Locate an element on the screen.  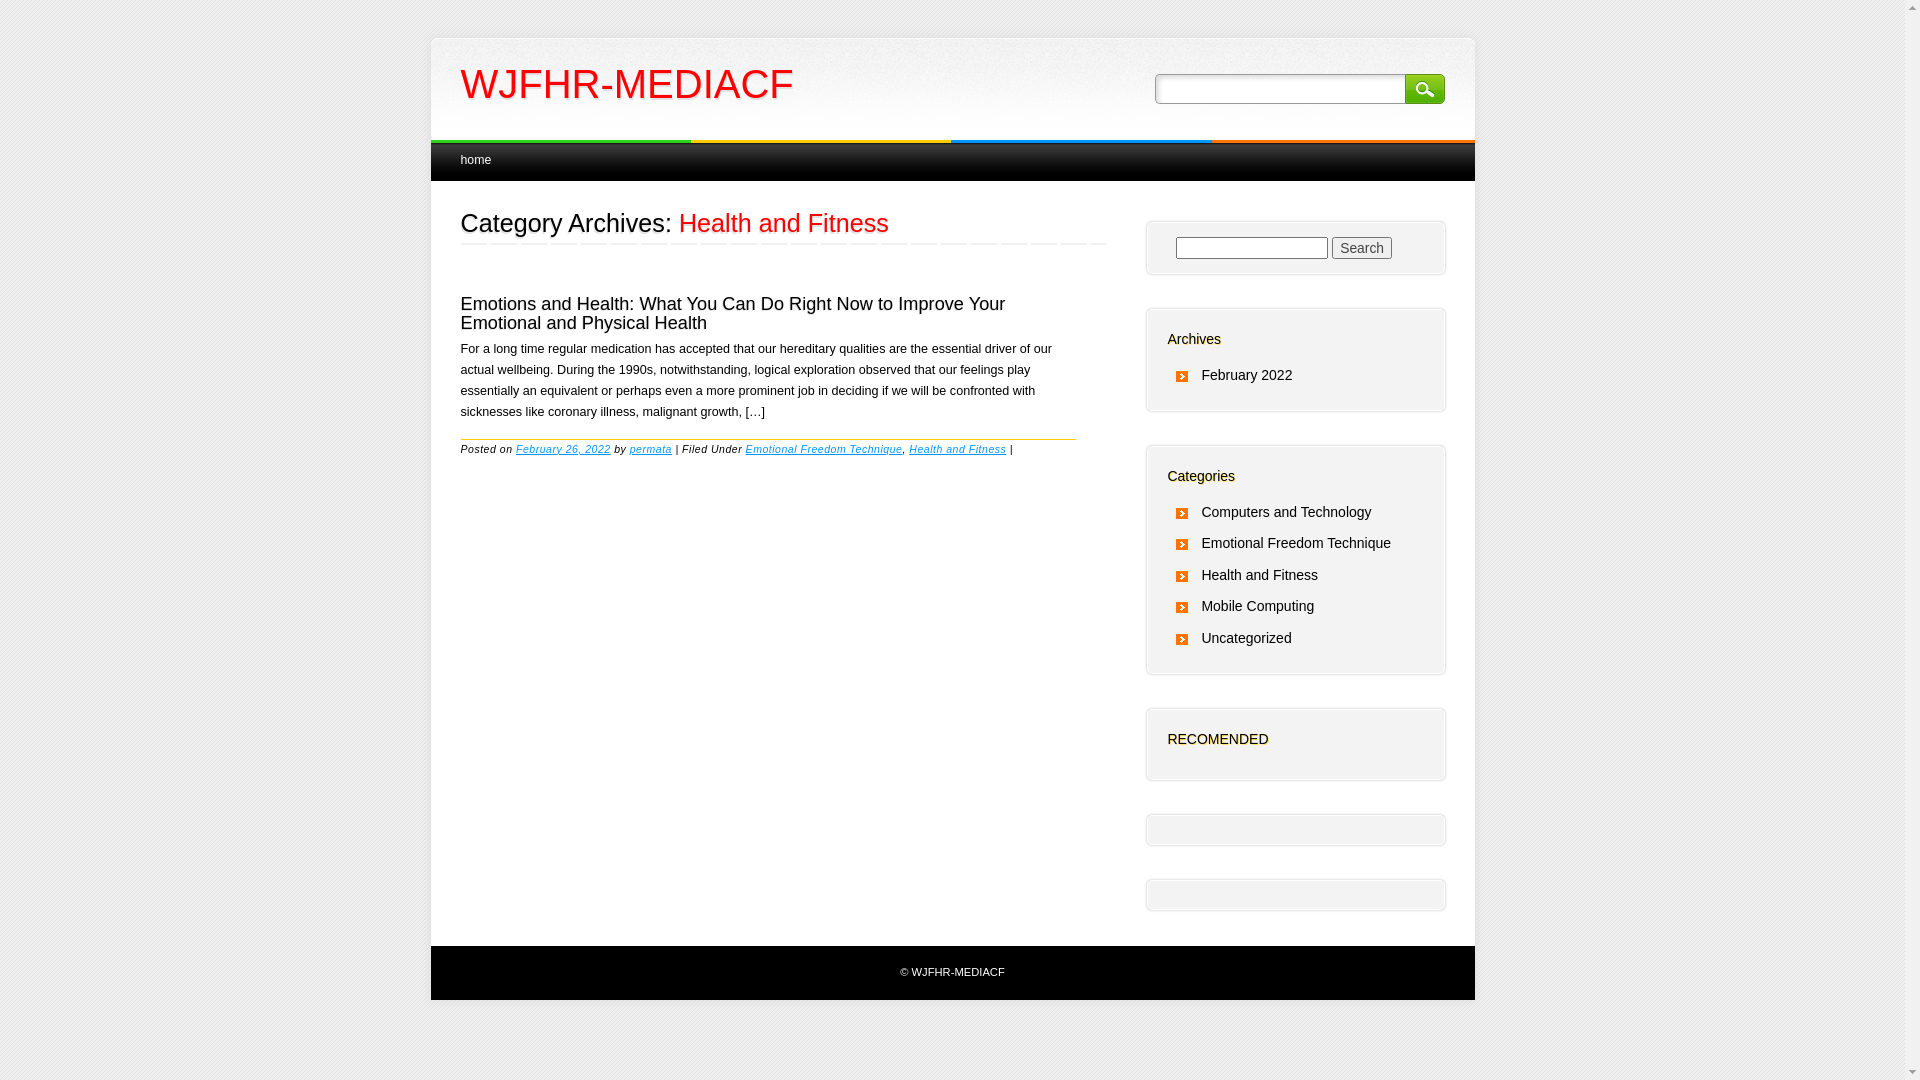
Skip to content is located at coordinates (476, 150).